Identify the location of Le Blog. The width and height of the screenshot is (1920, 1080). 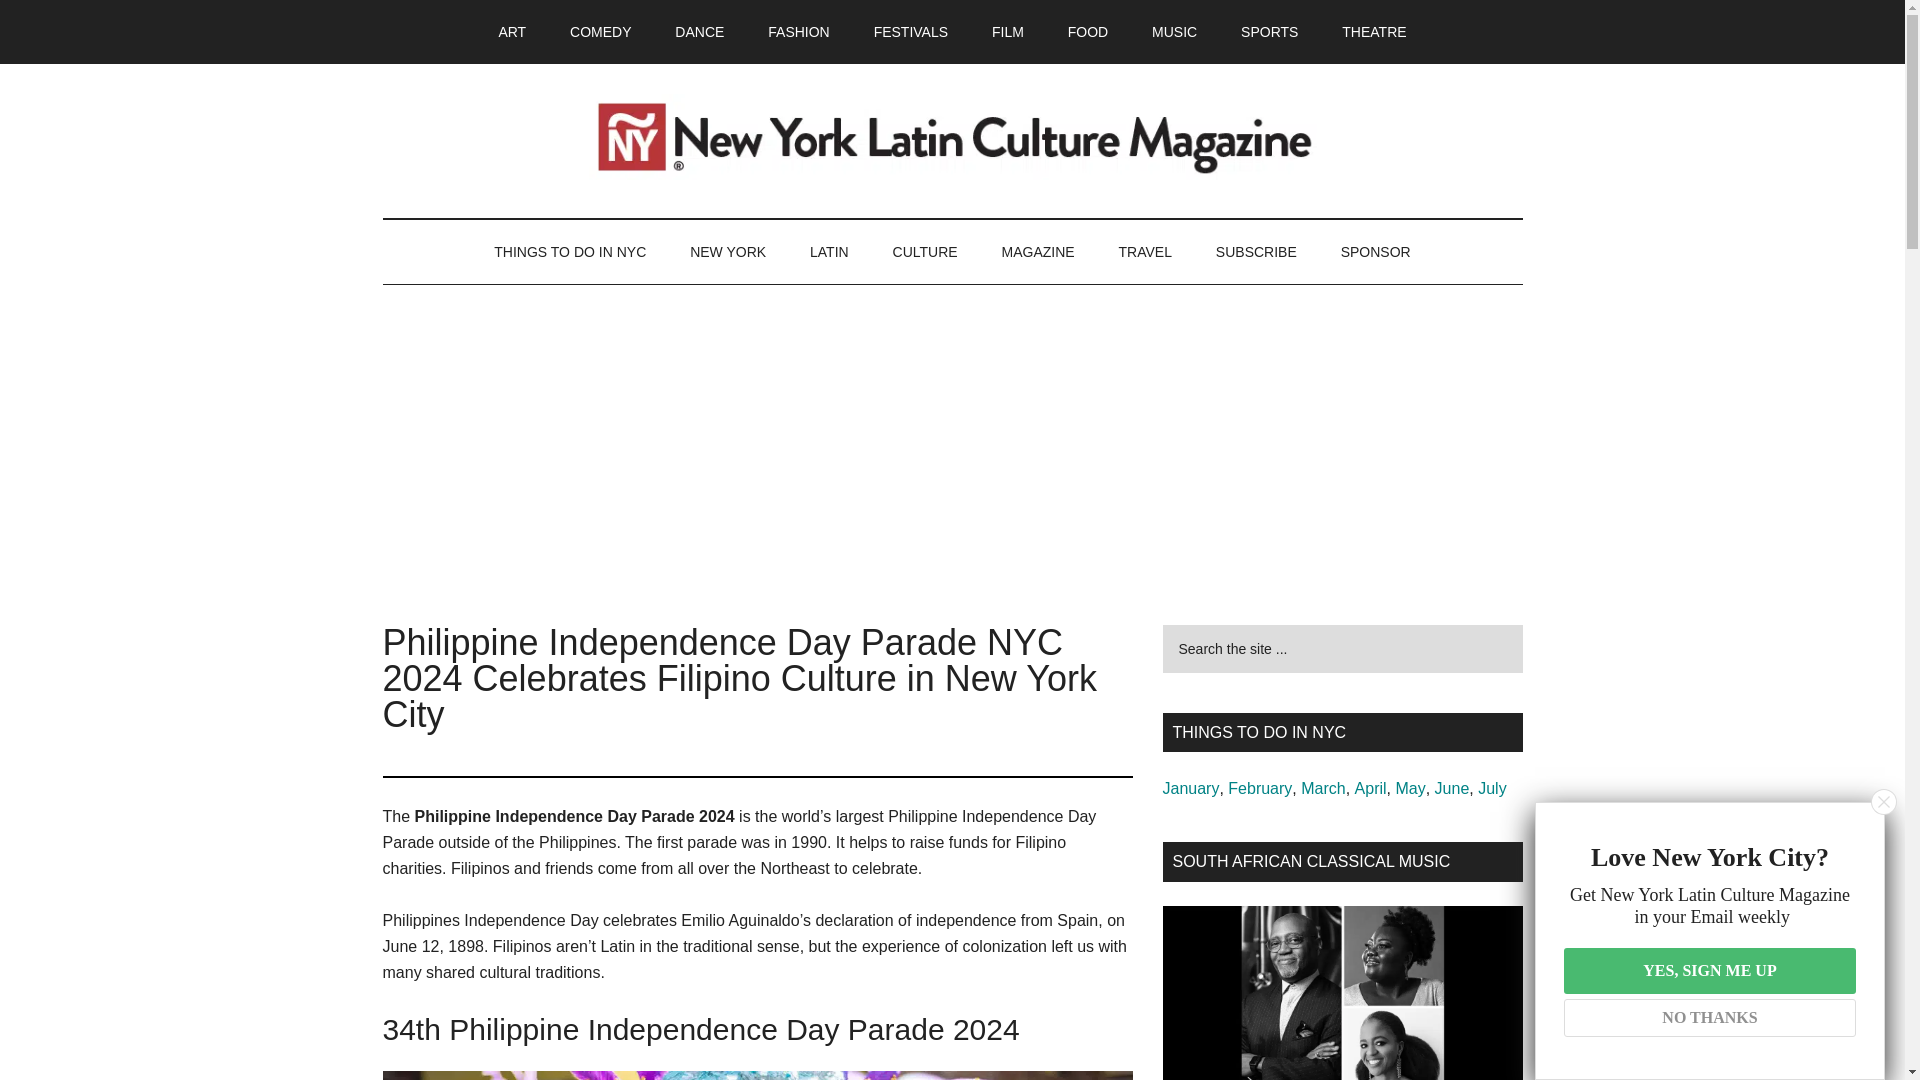
(1038, 252).